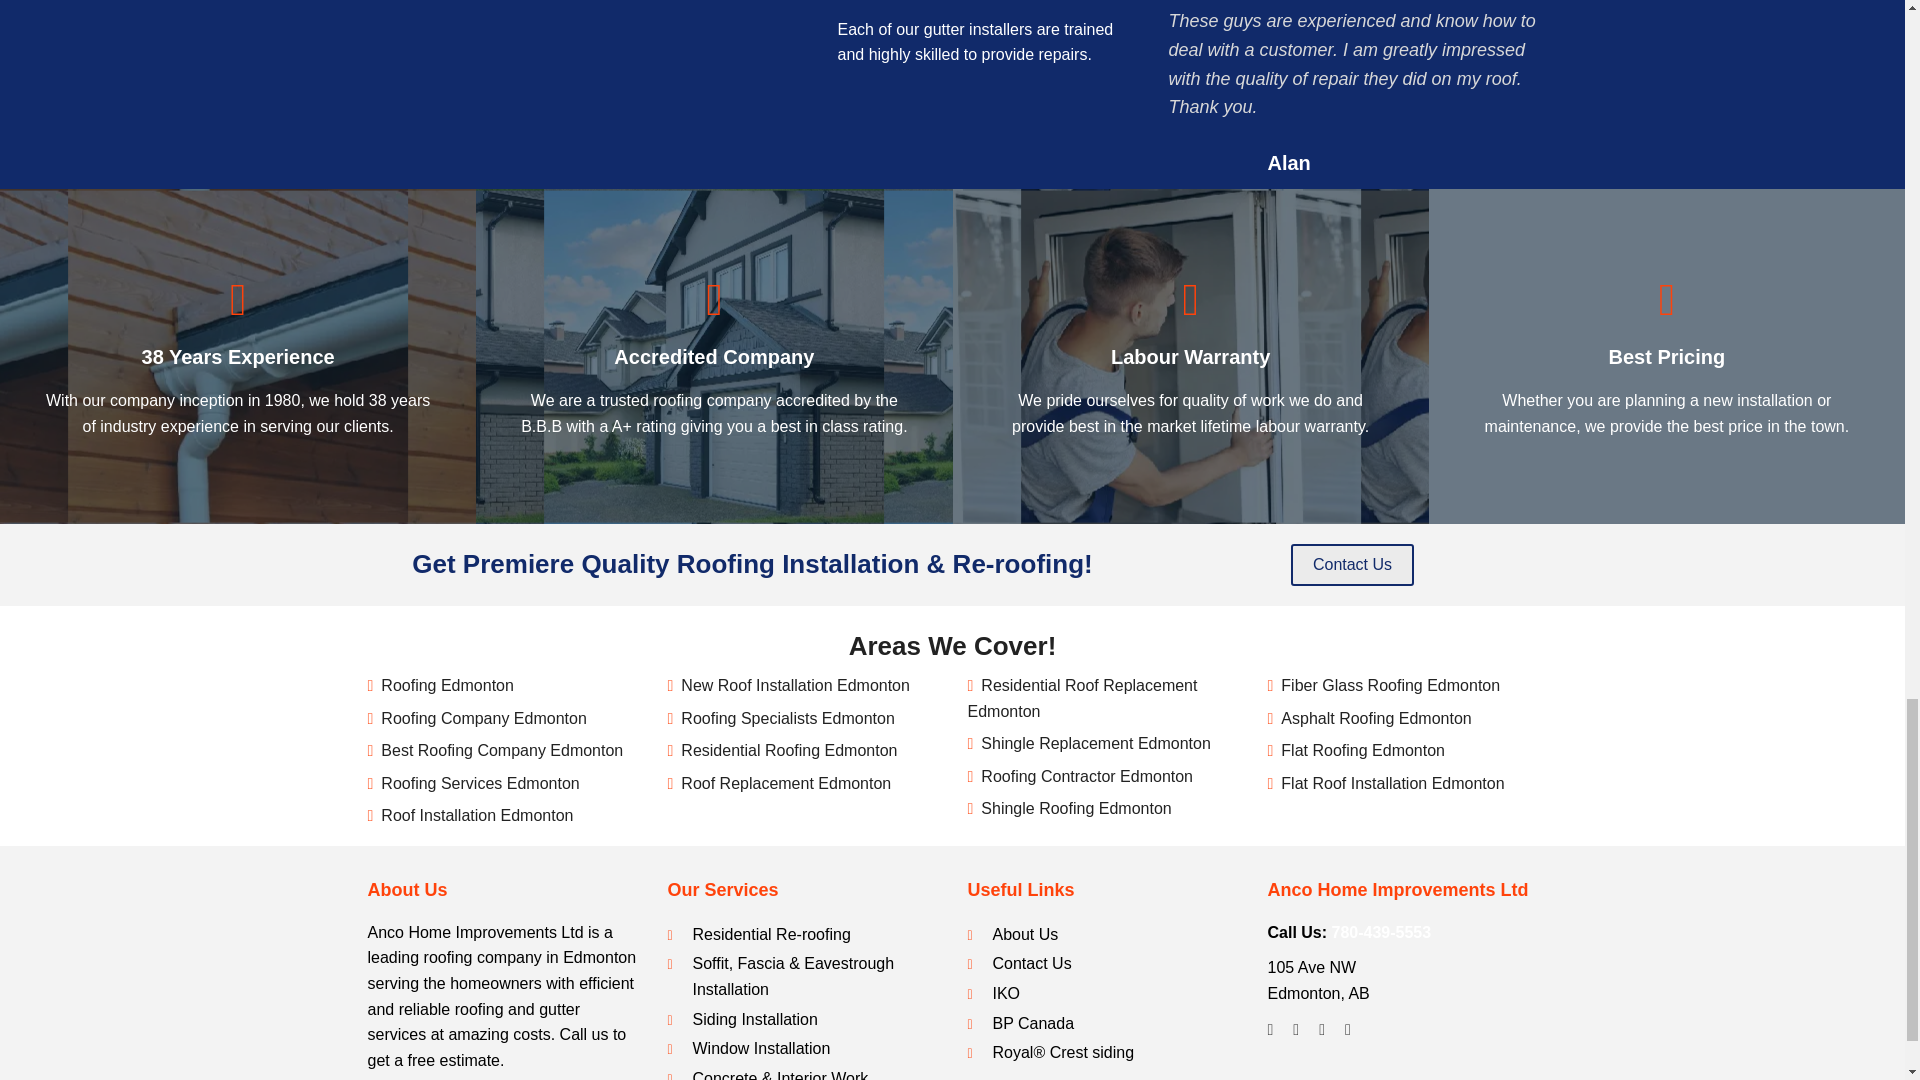 The width and height of the screenshot is (1920, 1080). What do you see at coordinates (788, 750) in the screenshot?
I see `Residential Roofing Edmonton` at bounding box center [788, 750].